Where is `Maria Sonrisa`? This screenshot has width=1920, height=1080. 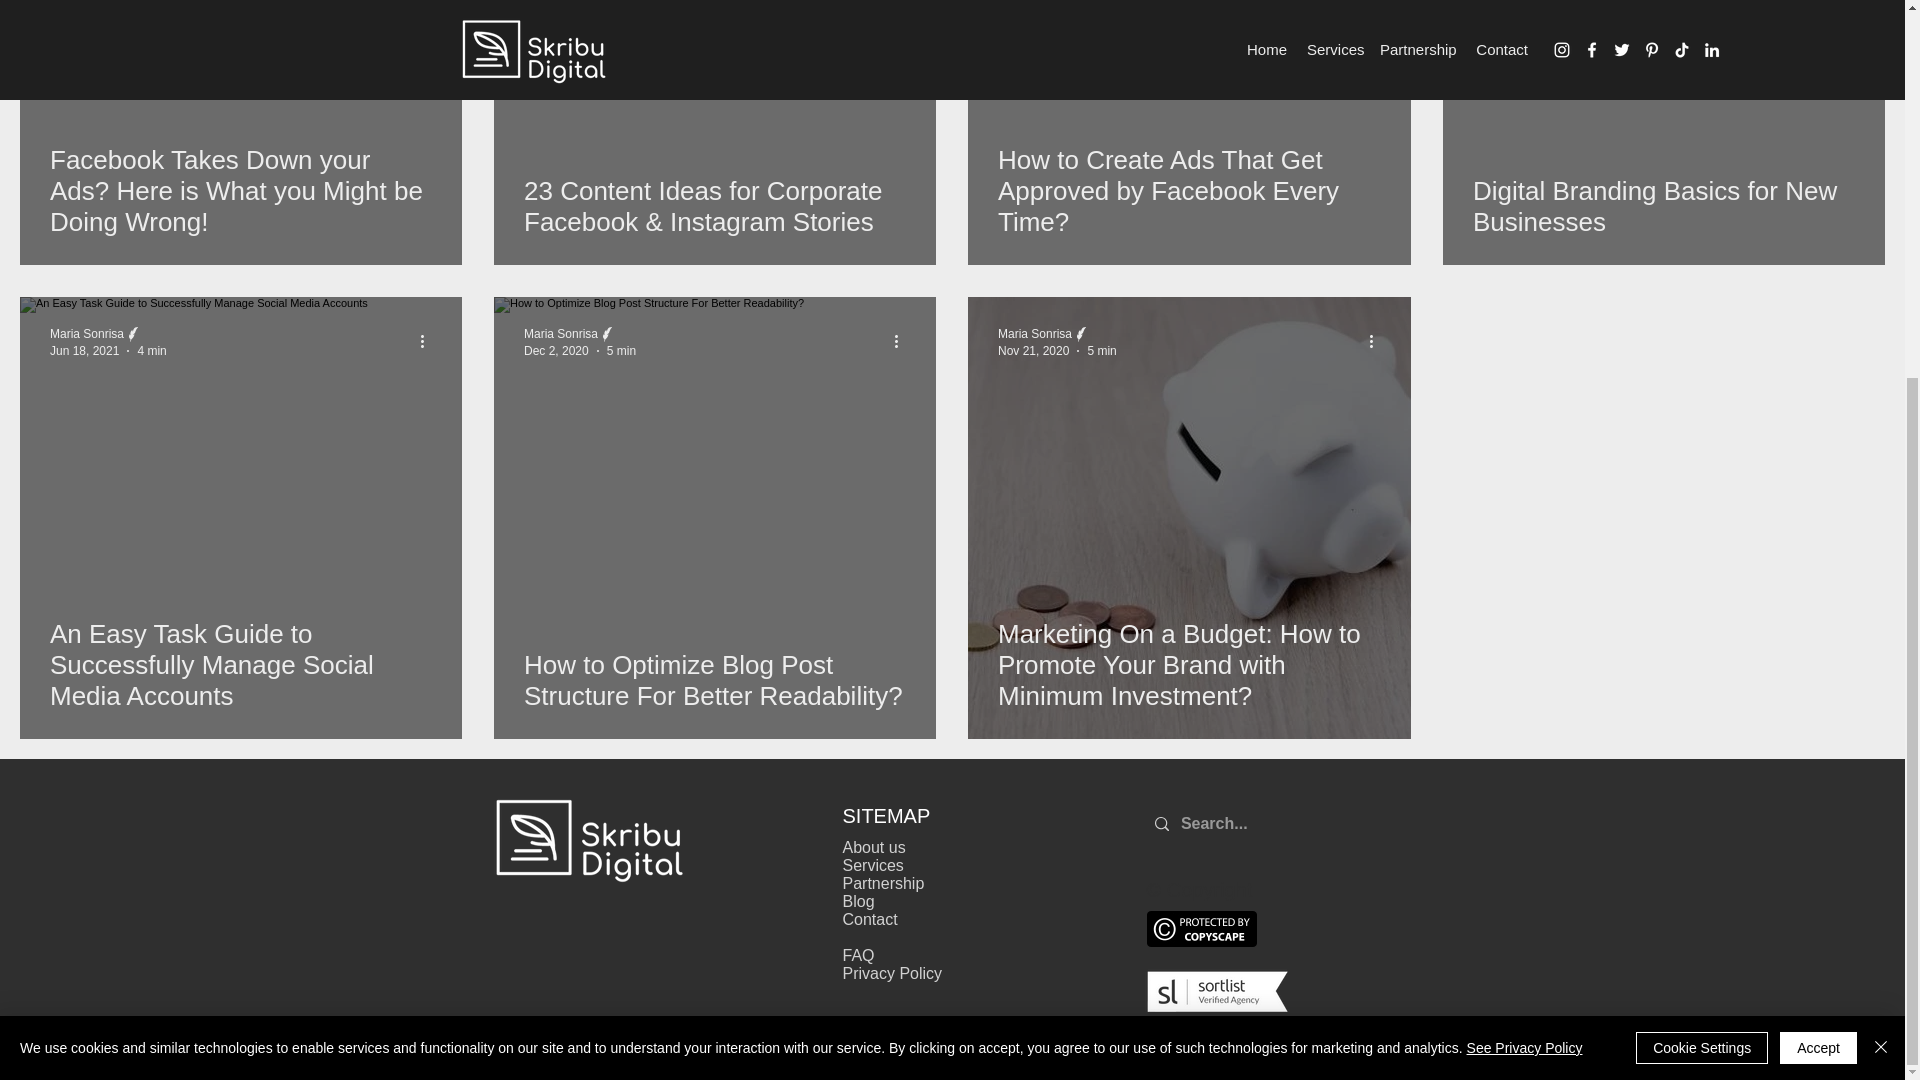
Maria Sonrisa is located at coordinates (560, 334).